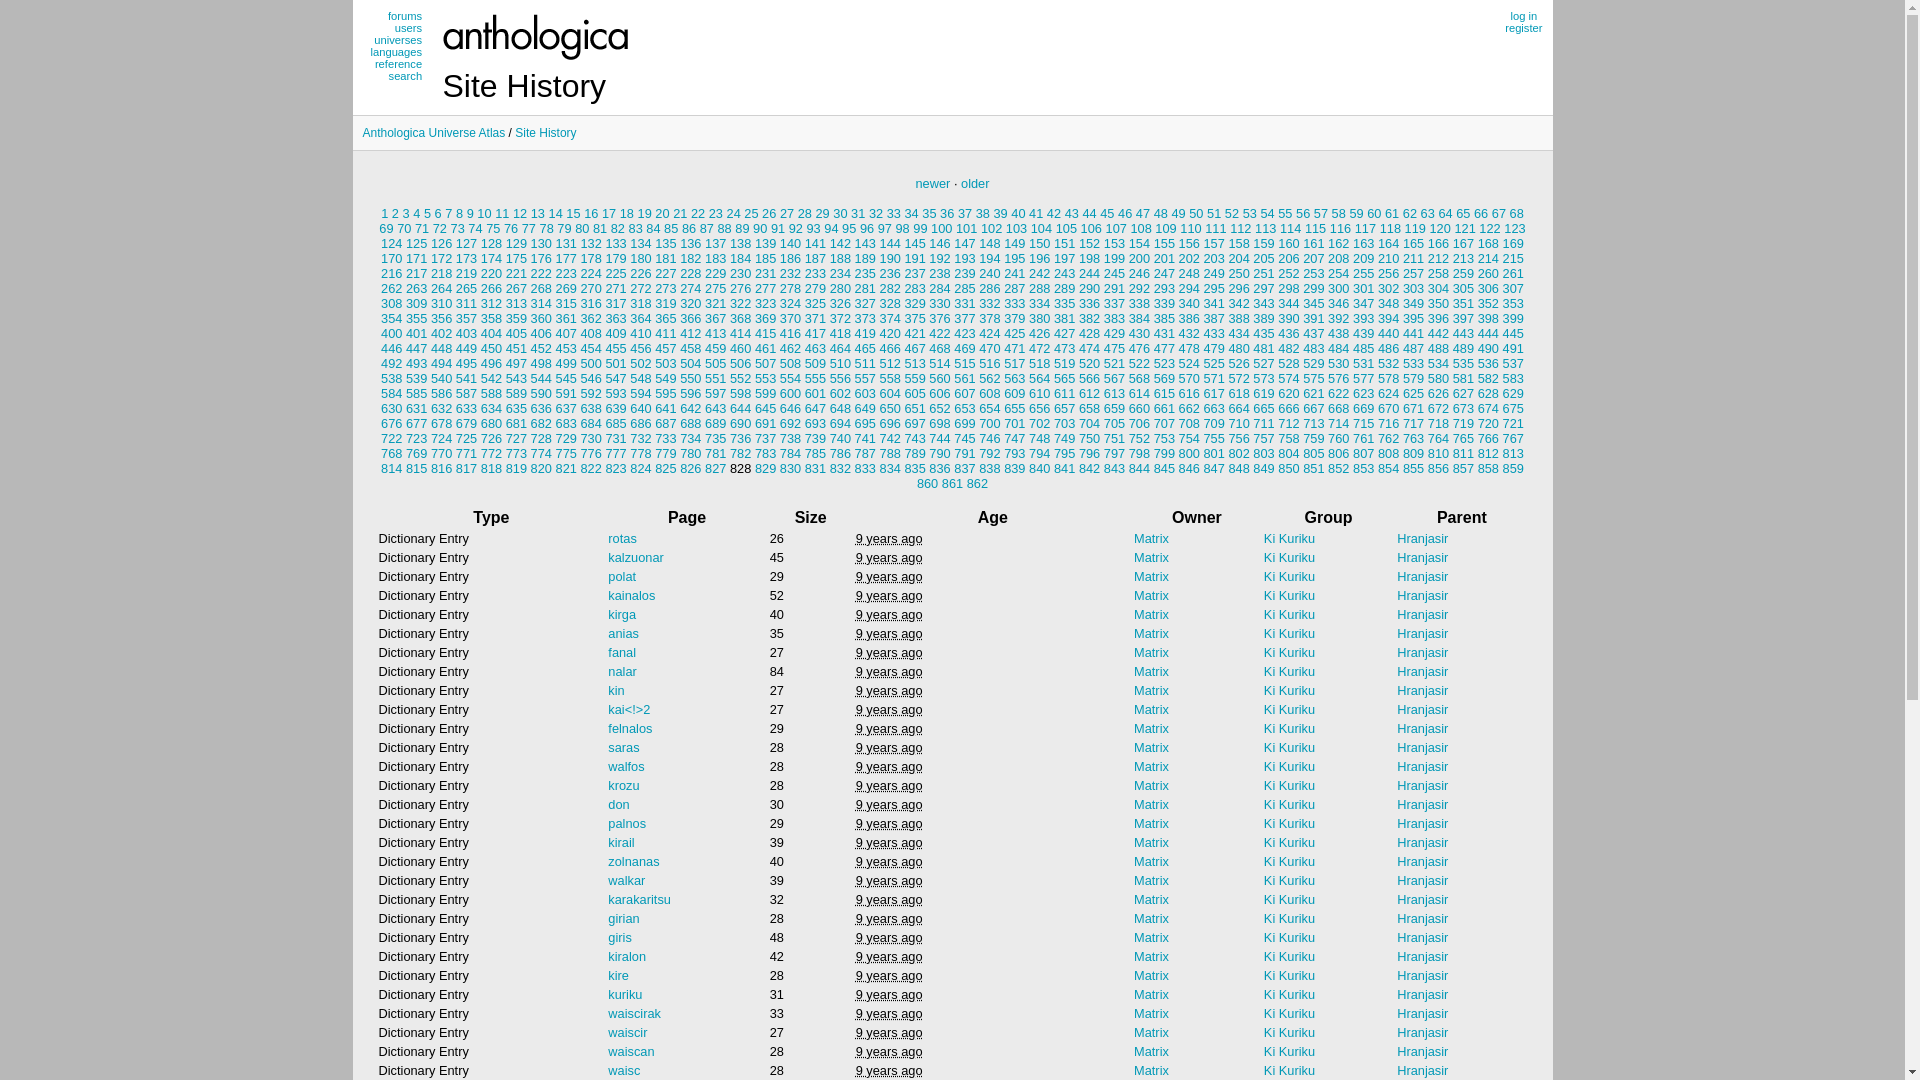 This screenshot has height=1080, width=1920. Describe the element at coordinates (1438, 394) in the screenshot. I see `626` at that location.